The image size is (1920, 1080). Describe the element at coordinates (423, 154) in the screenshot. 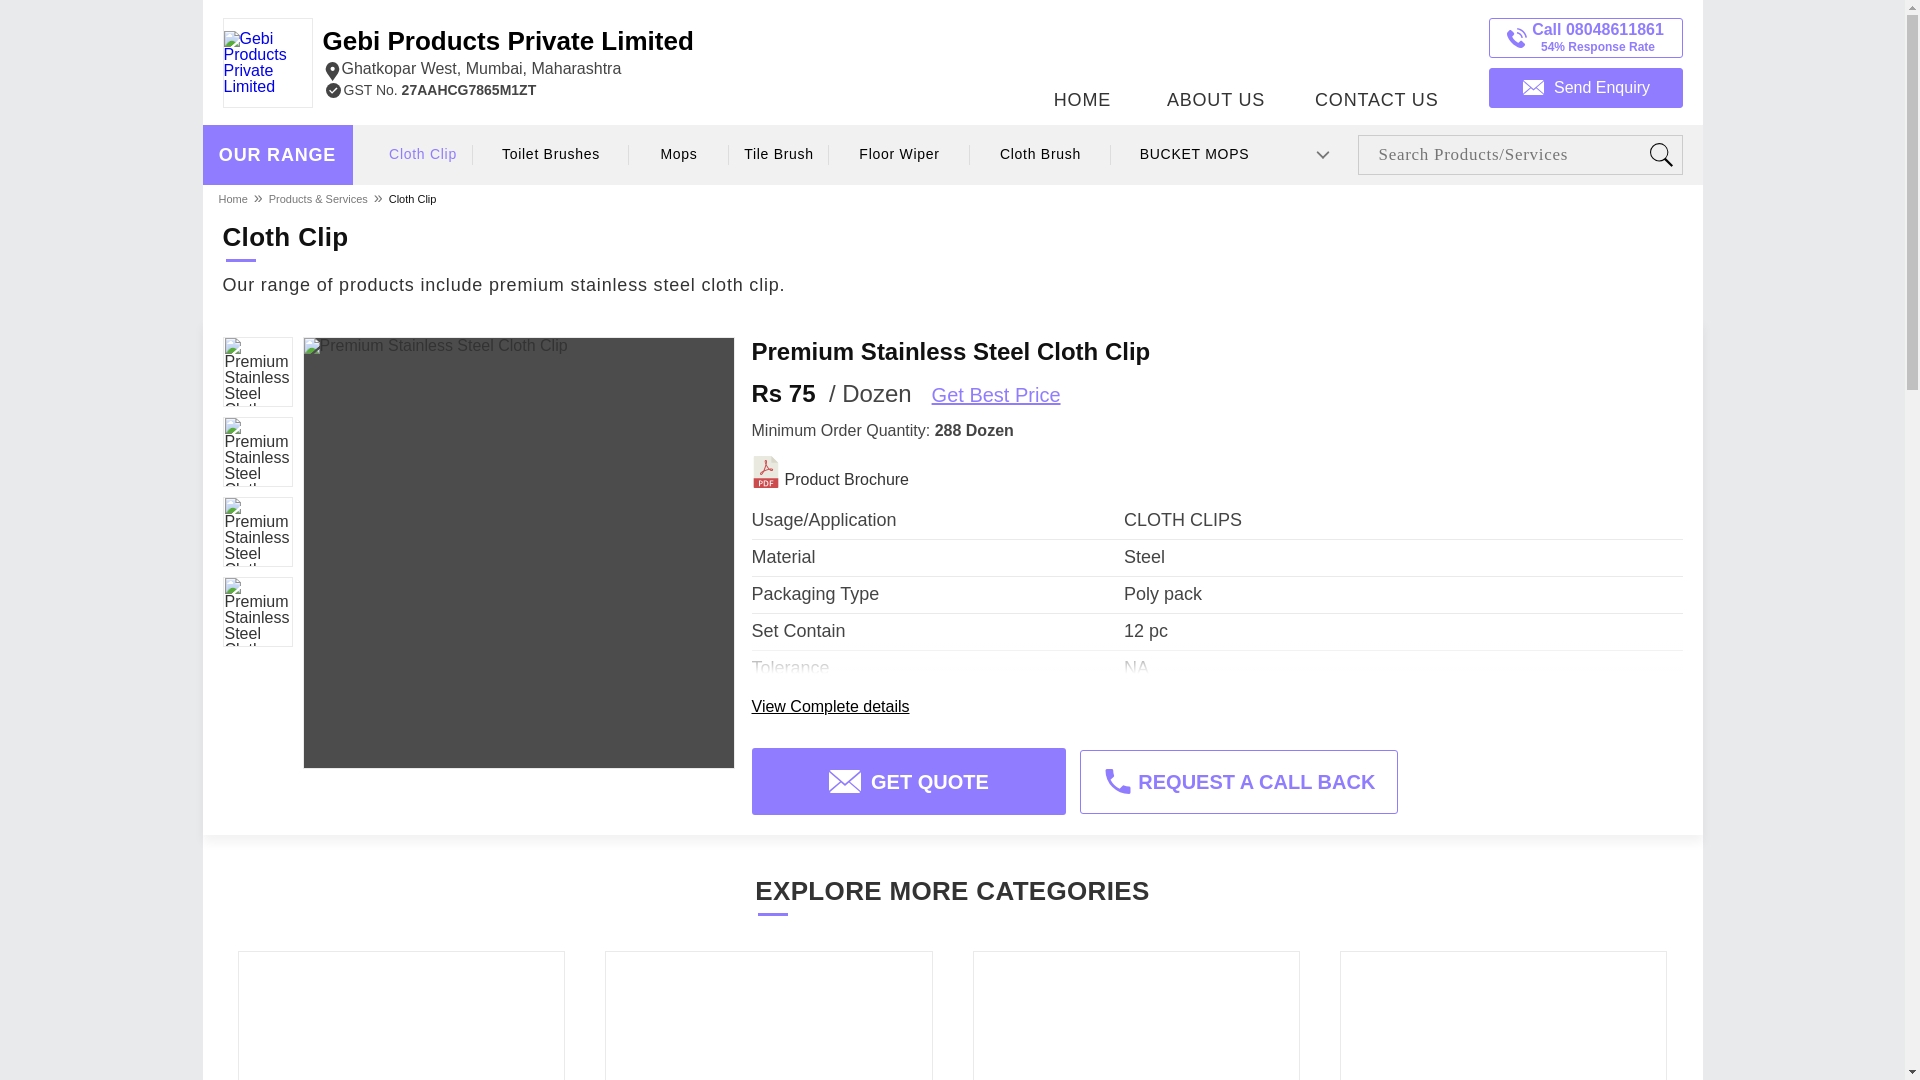

I see `Cloth Clip` at that location.